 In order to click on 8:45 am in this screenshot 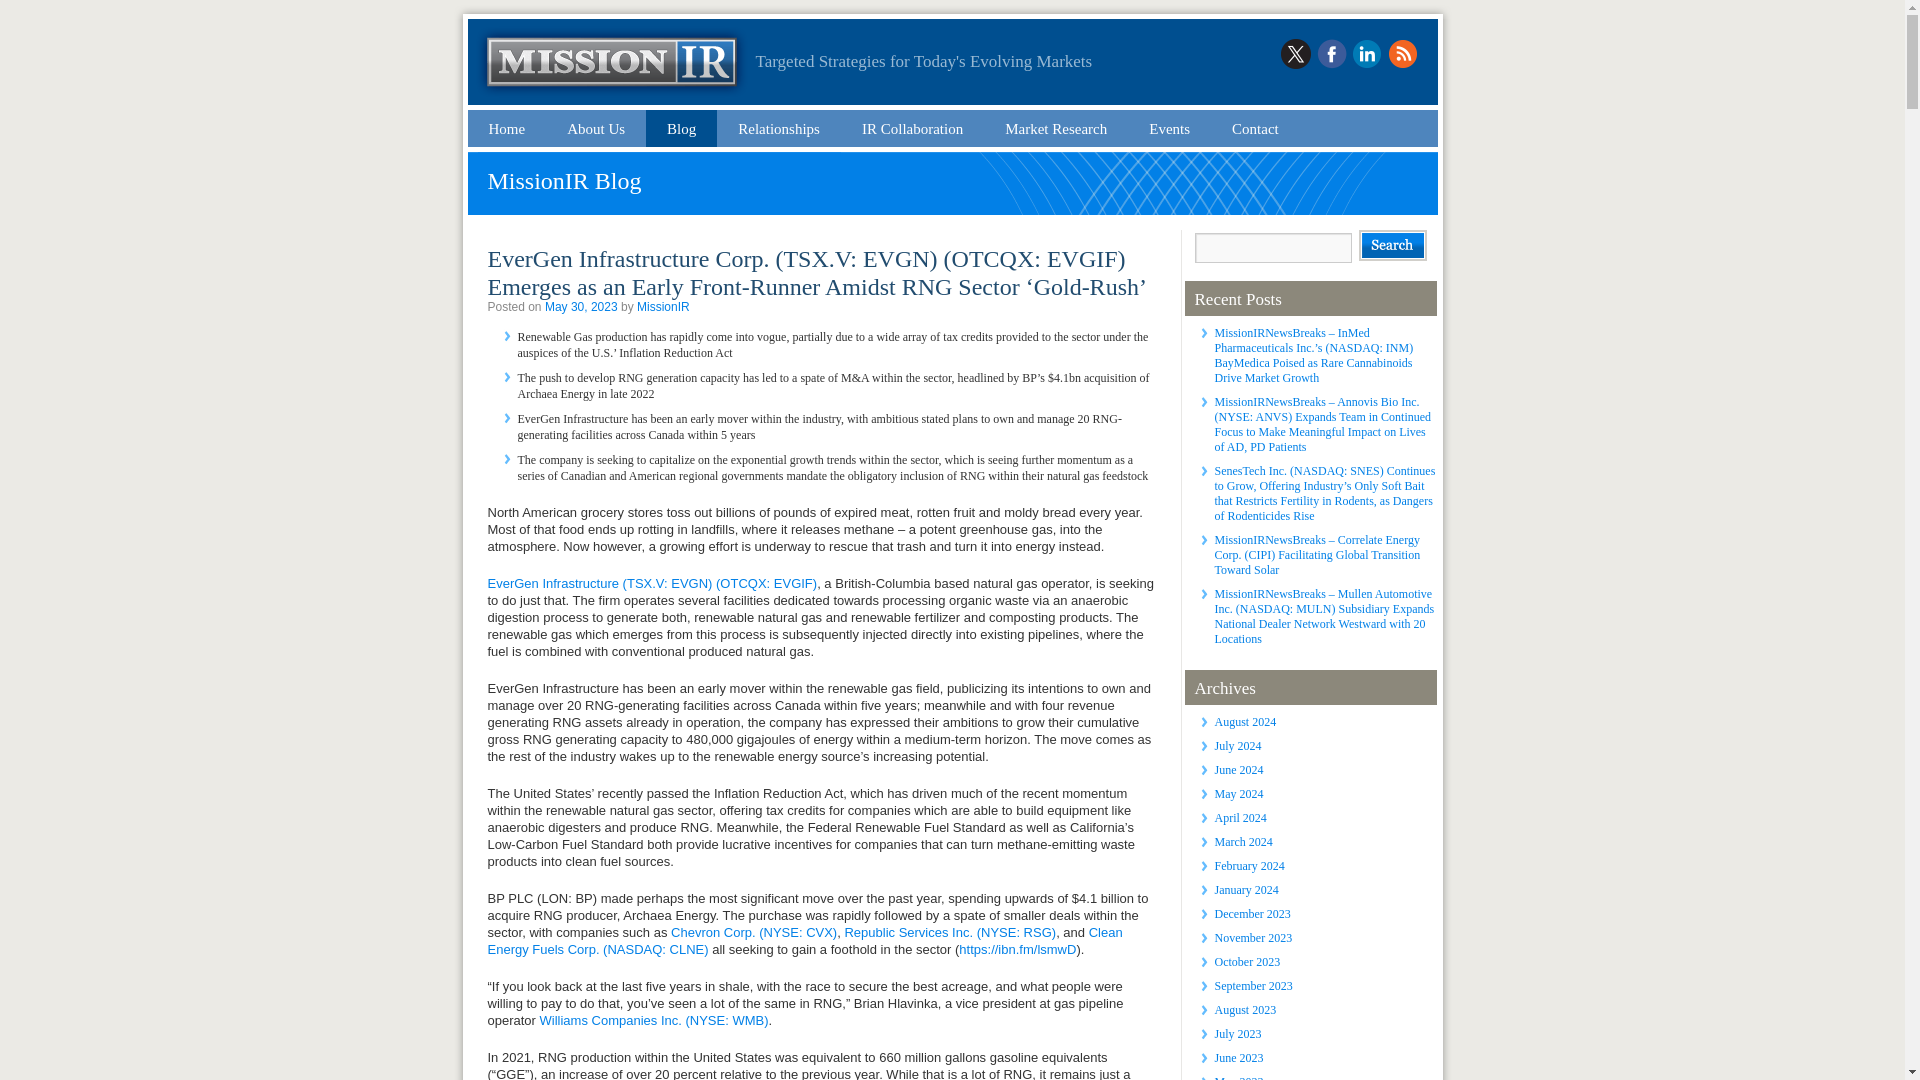, I will do `click(582, 307)`.